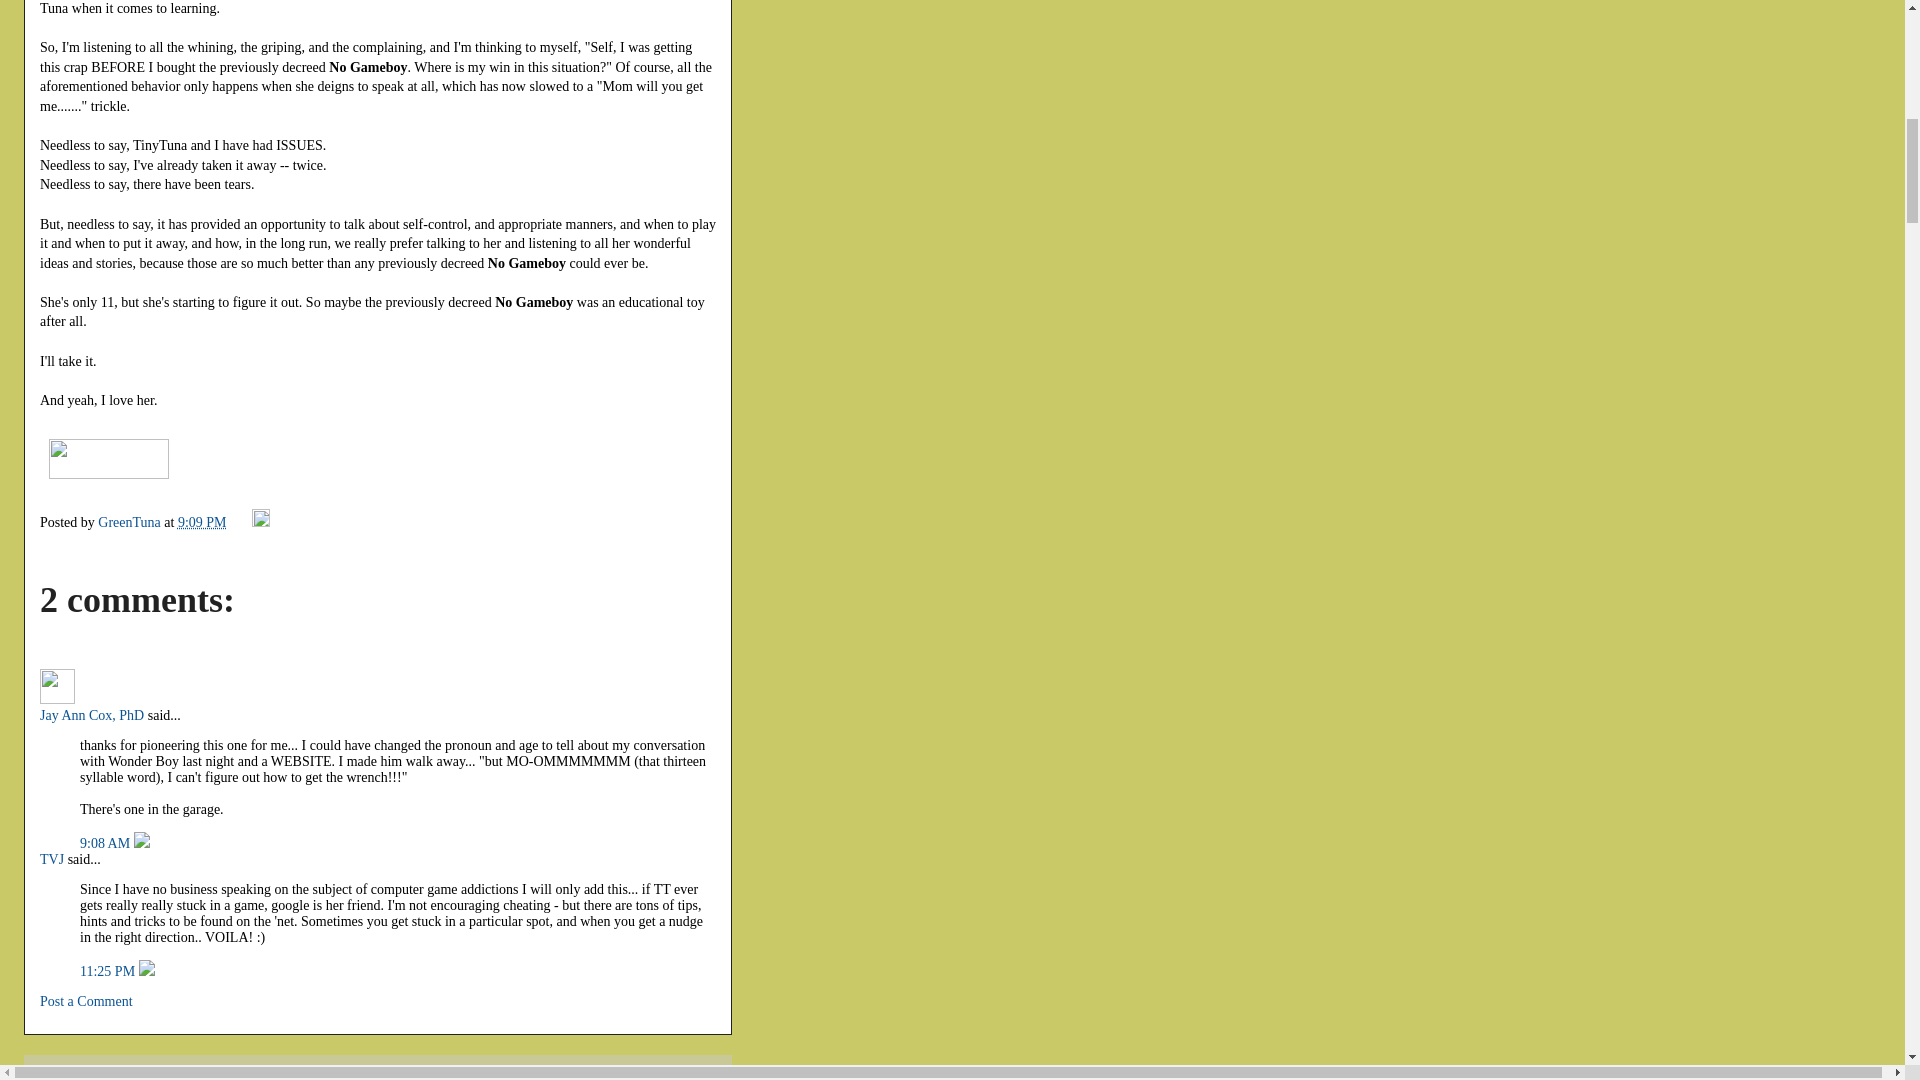 This screenshot has width=1920, height=1080. What do you see at coordinates (86, 1000) in the screenshot?
I see `Post a Comment` at bounding box center [86, 1000].